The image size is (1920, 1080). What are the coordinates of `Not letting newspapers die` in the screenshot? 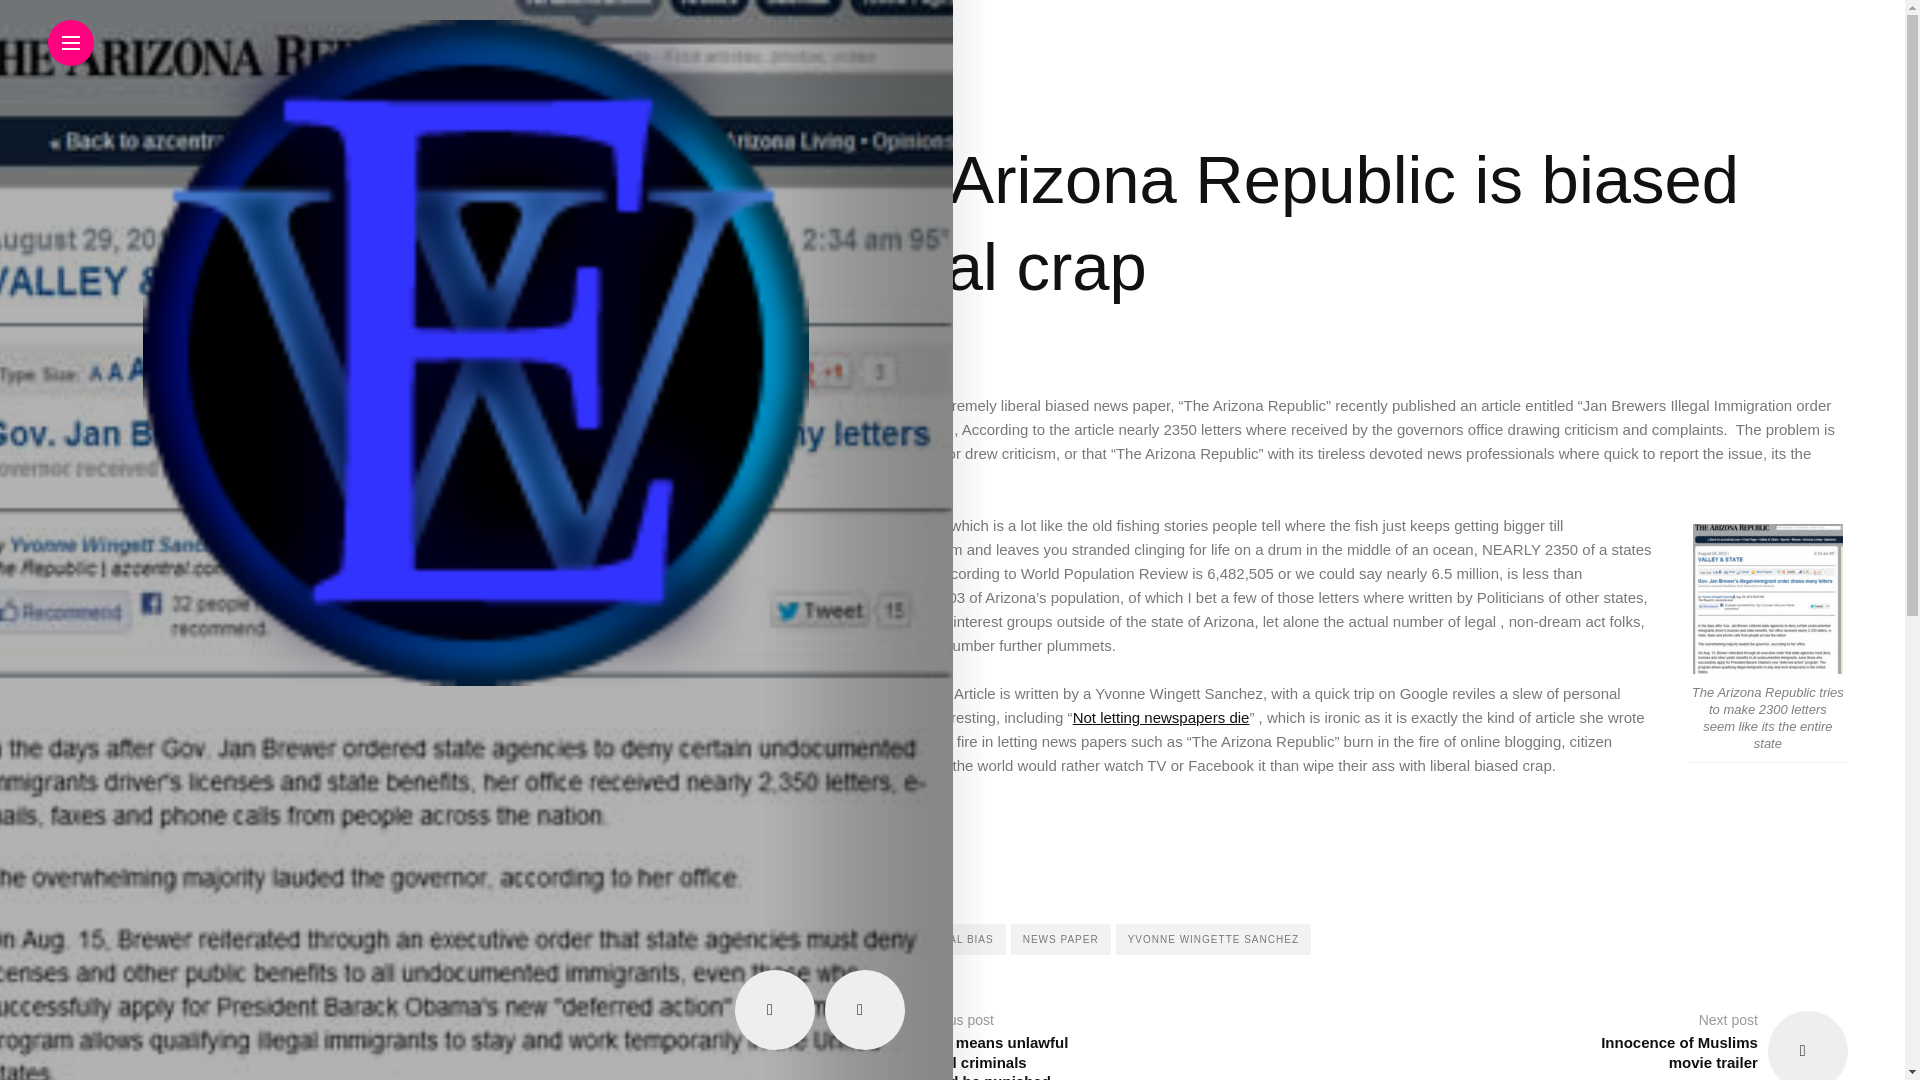 It's located at (1161, 716).